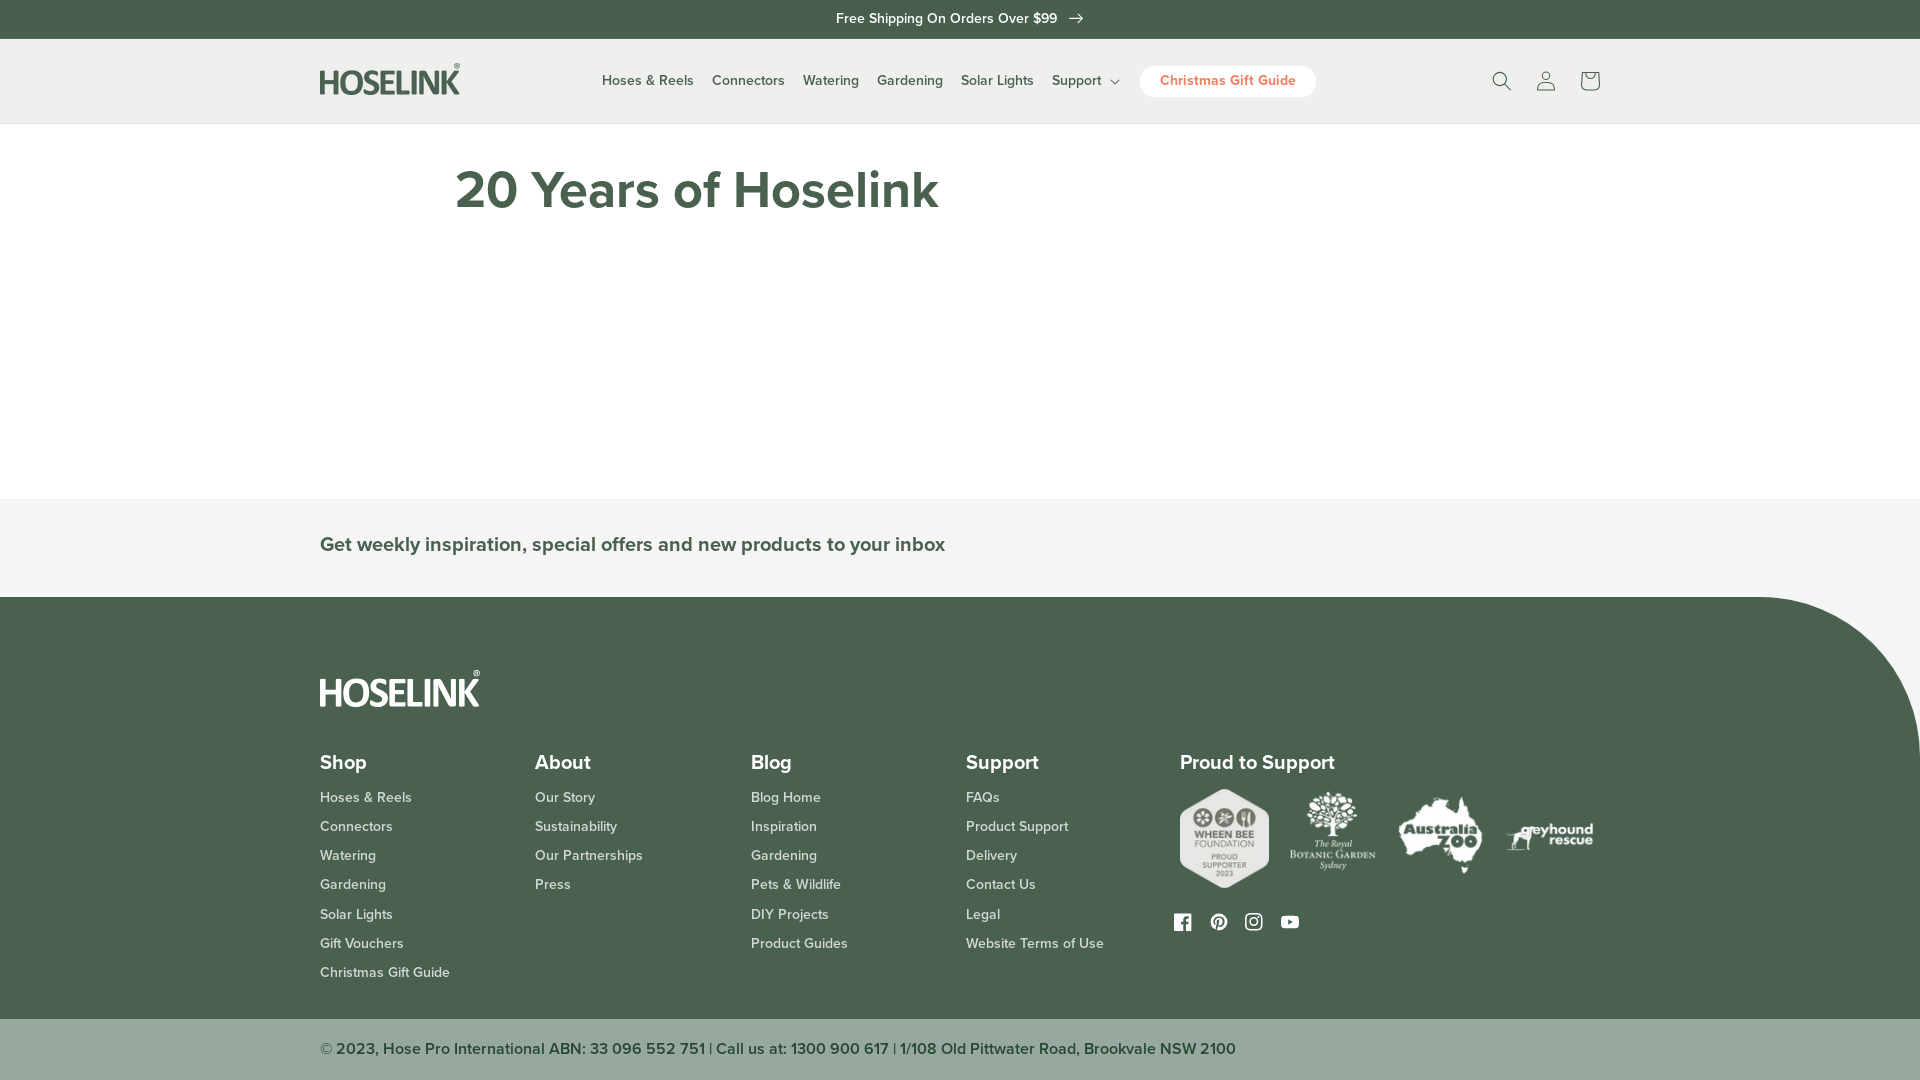  Describe the element at coordinates (553, 885) in the screenshot. I see `Press` at that location.